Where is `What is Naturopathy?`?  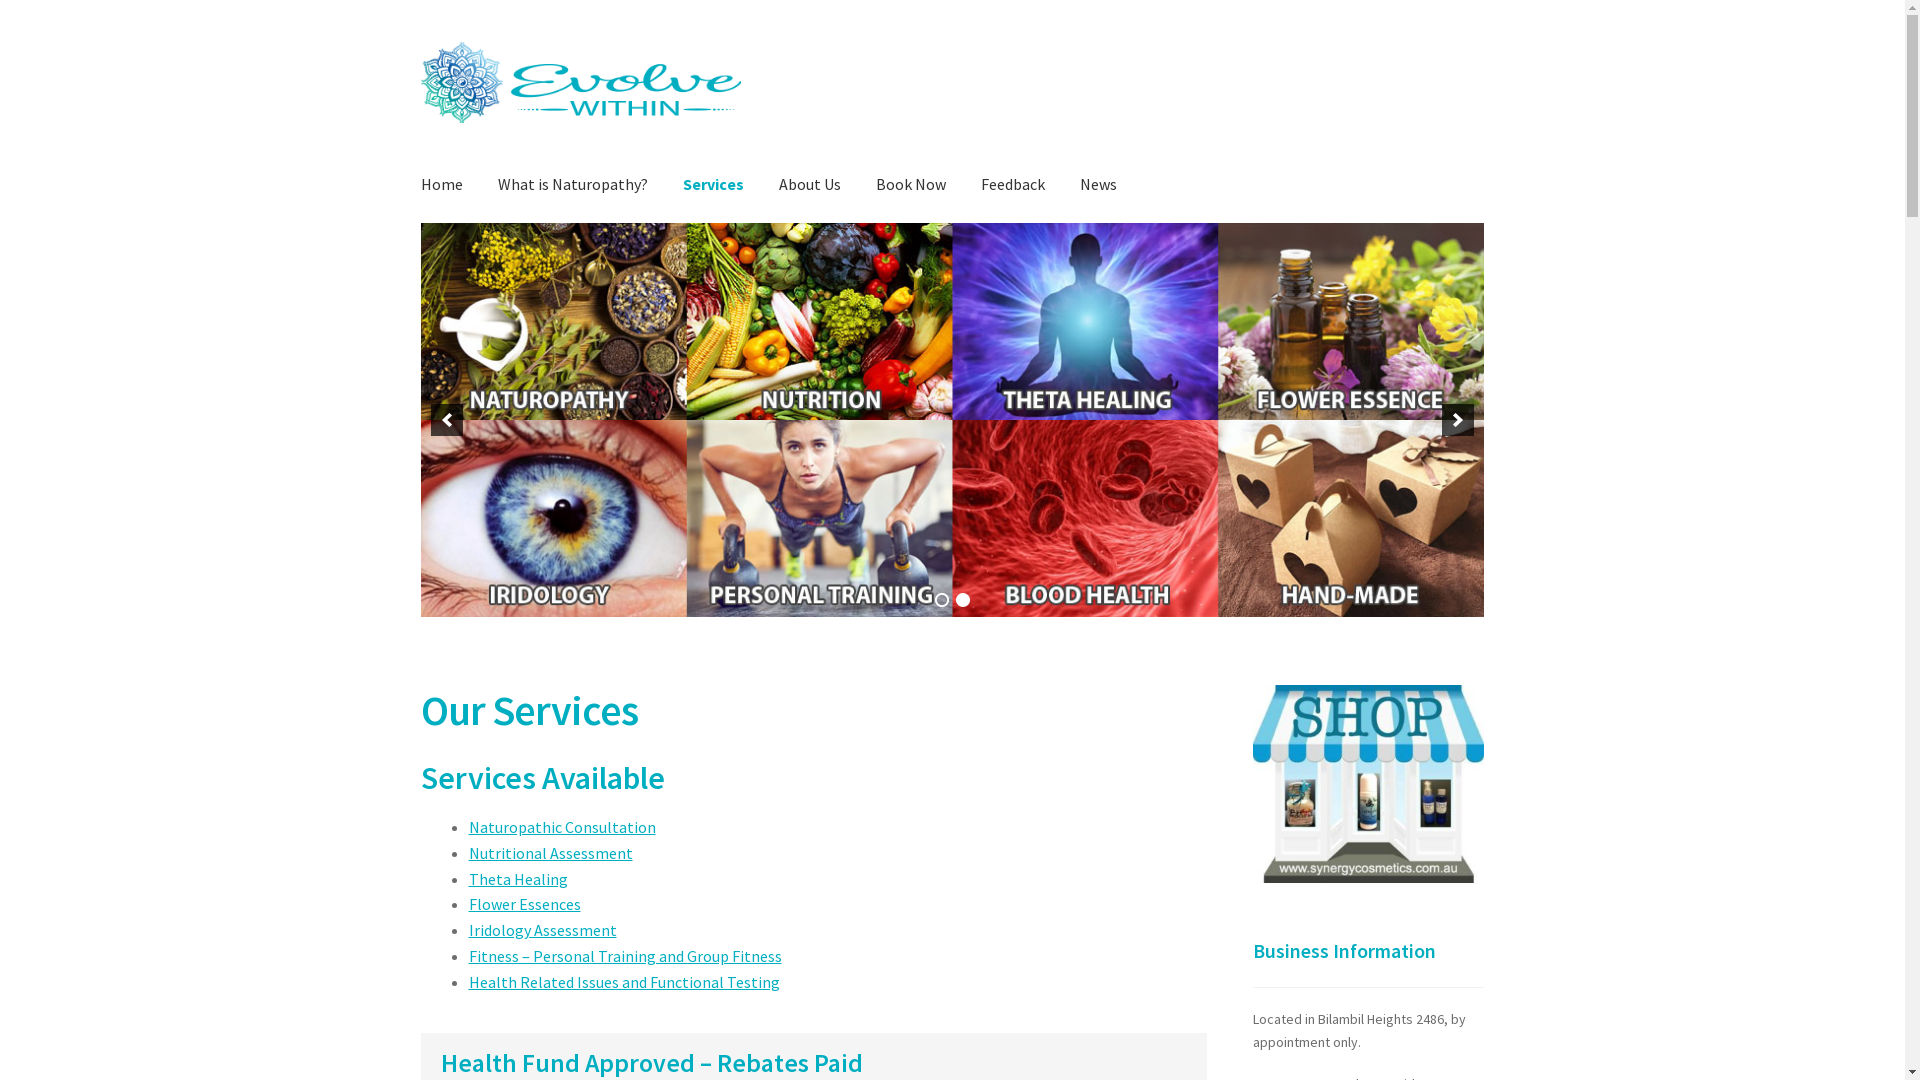 What is Naturopathy? is located at coordinates (573, 185).